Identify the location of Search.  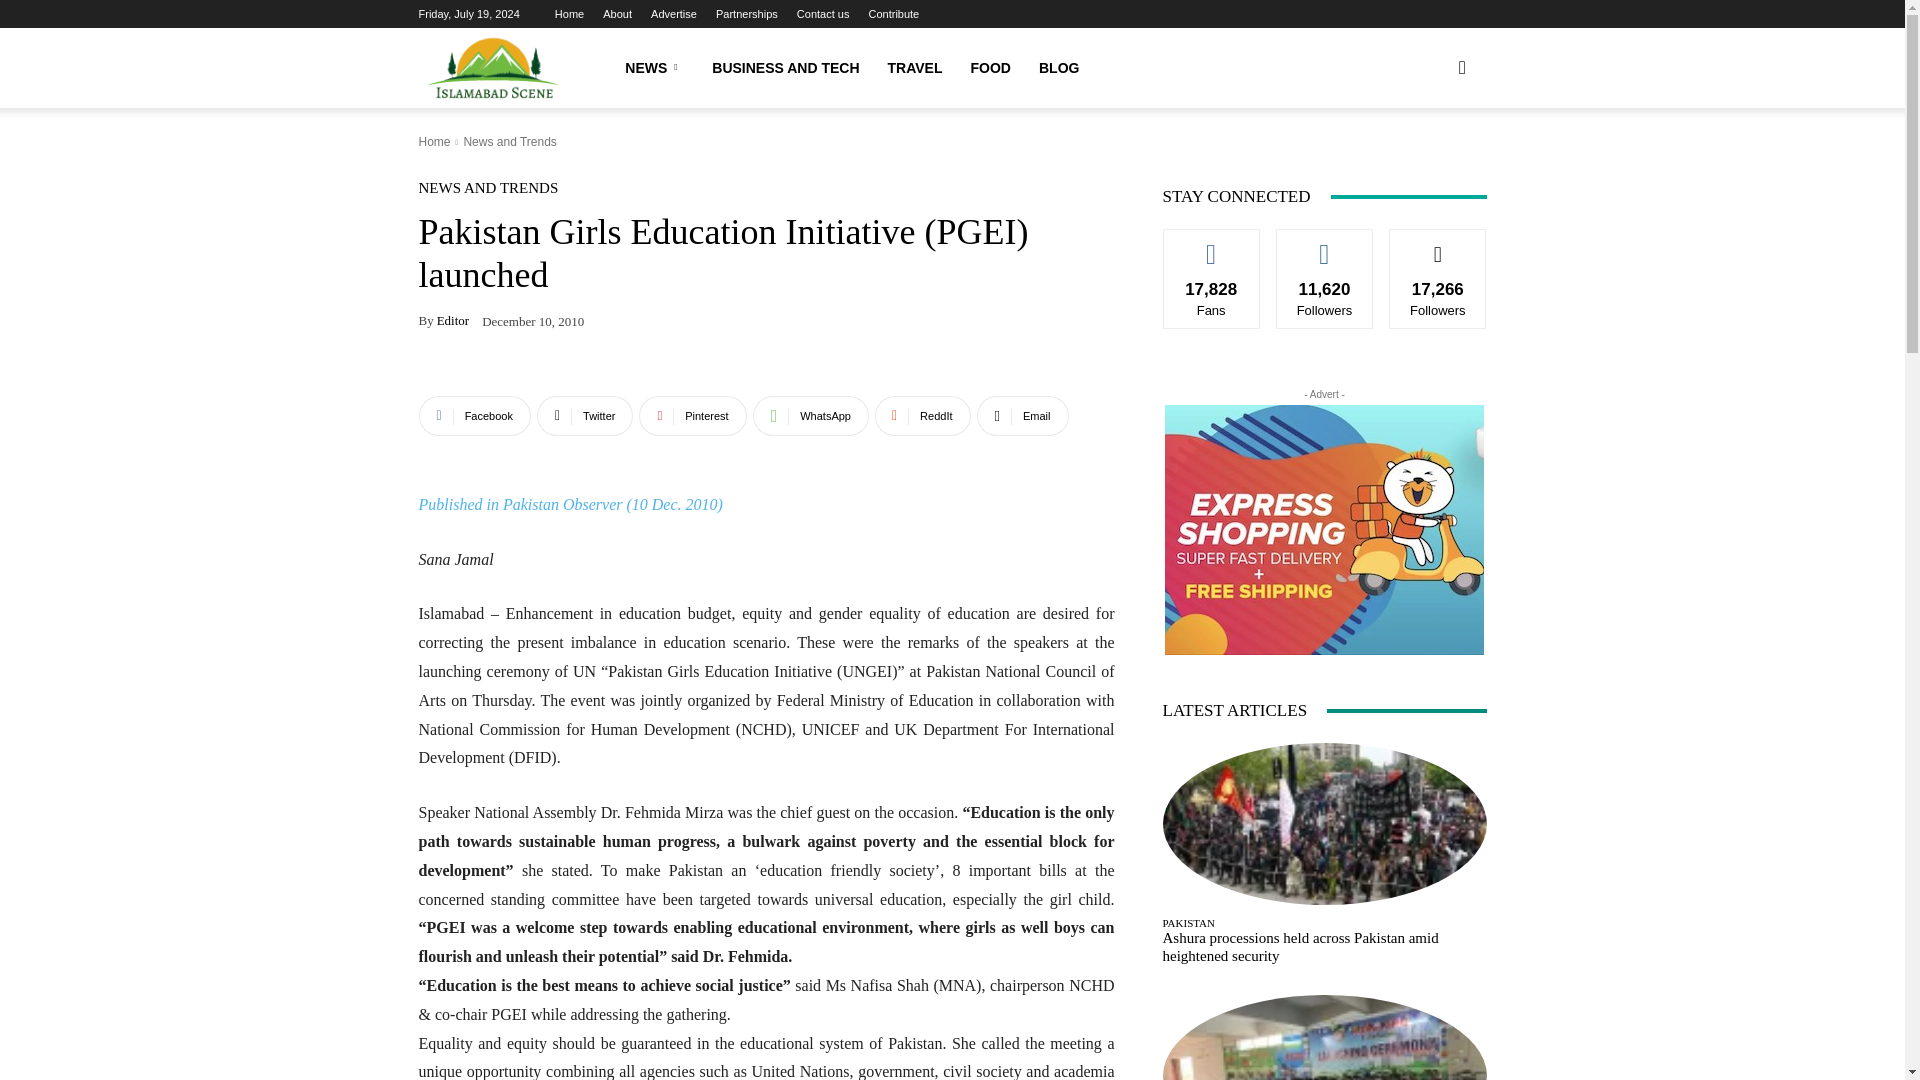
(1430, 164).